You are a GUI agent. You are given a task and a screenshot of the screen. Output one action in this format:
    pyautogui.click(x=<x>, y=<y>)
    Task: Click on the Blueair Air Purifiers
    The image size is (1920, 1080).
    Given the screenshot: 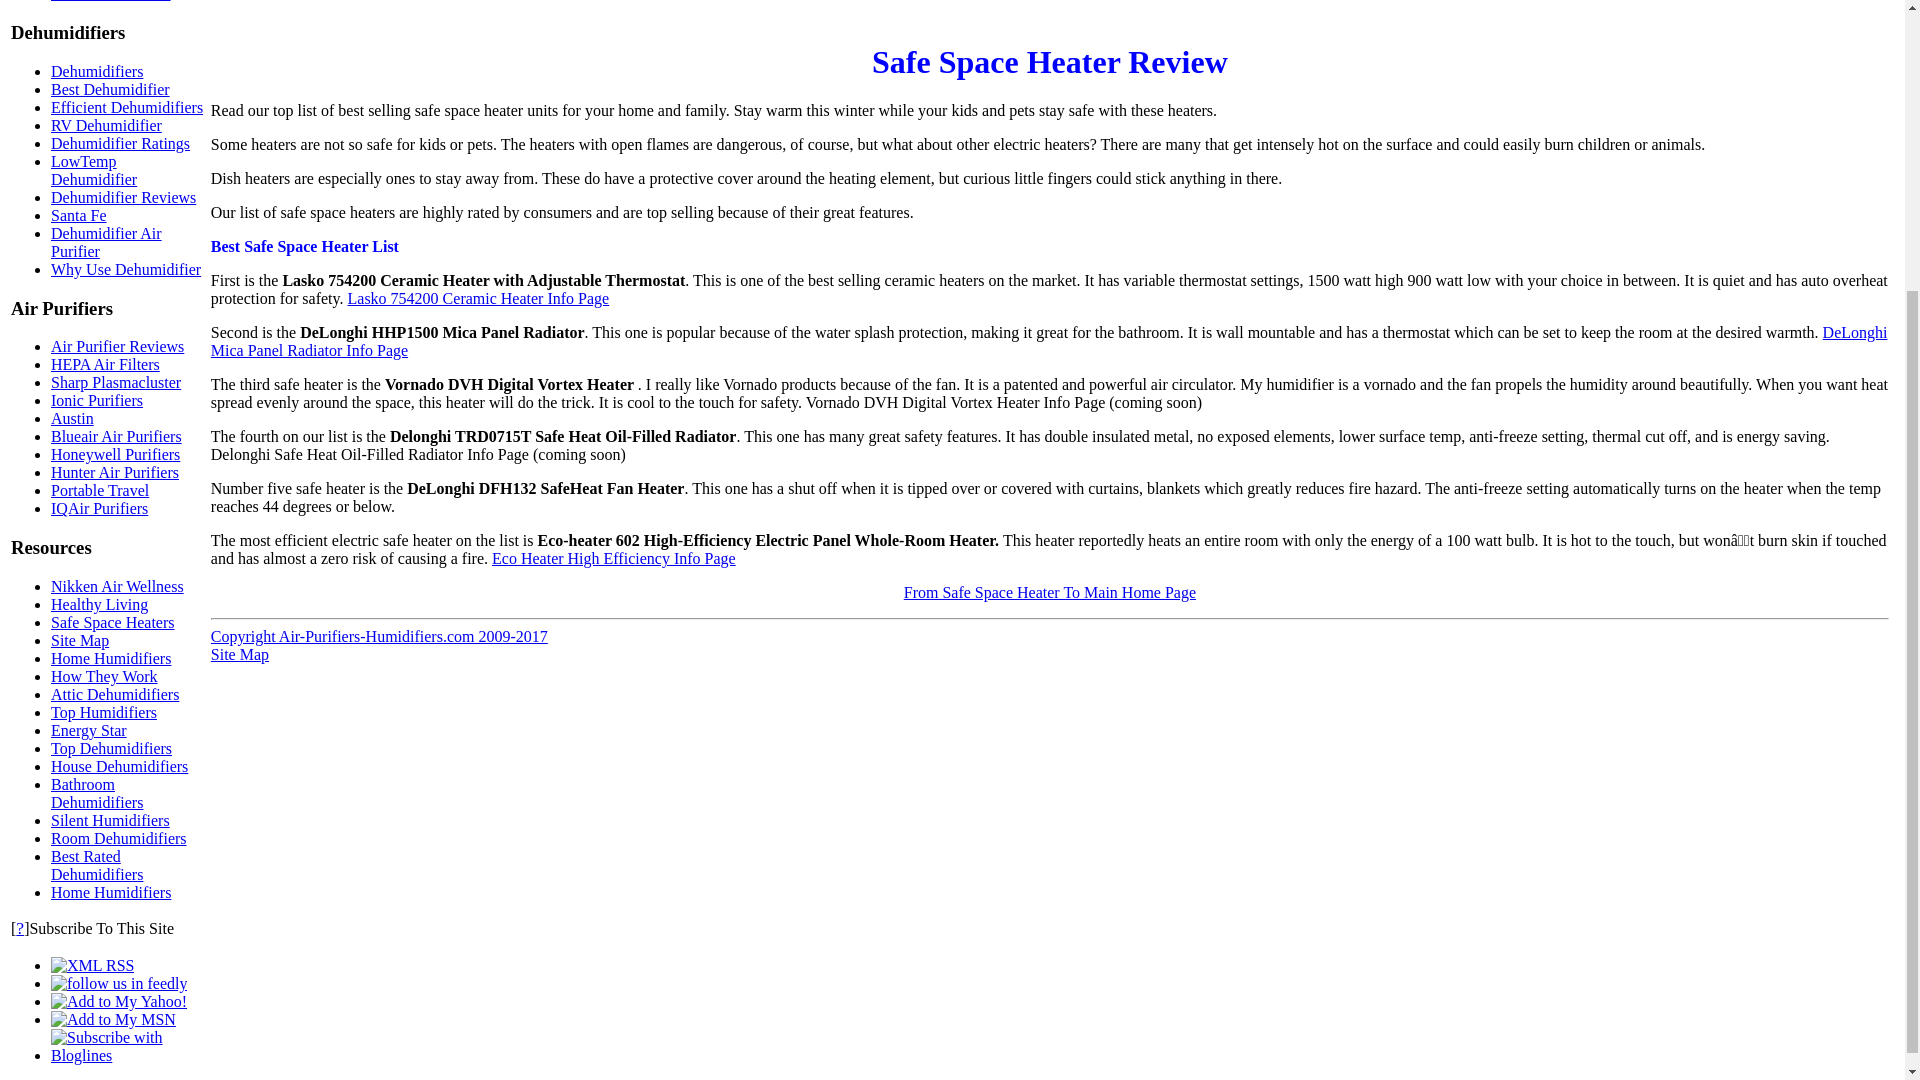 What is the action you would take?
    pyautogui.click(x=116, y=436)
    